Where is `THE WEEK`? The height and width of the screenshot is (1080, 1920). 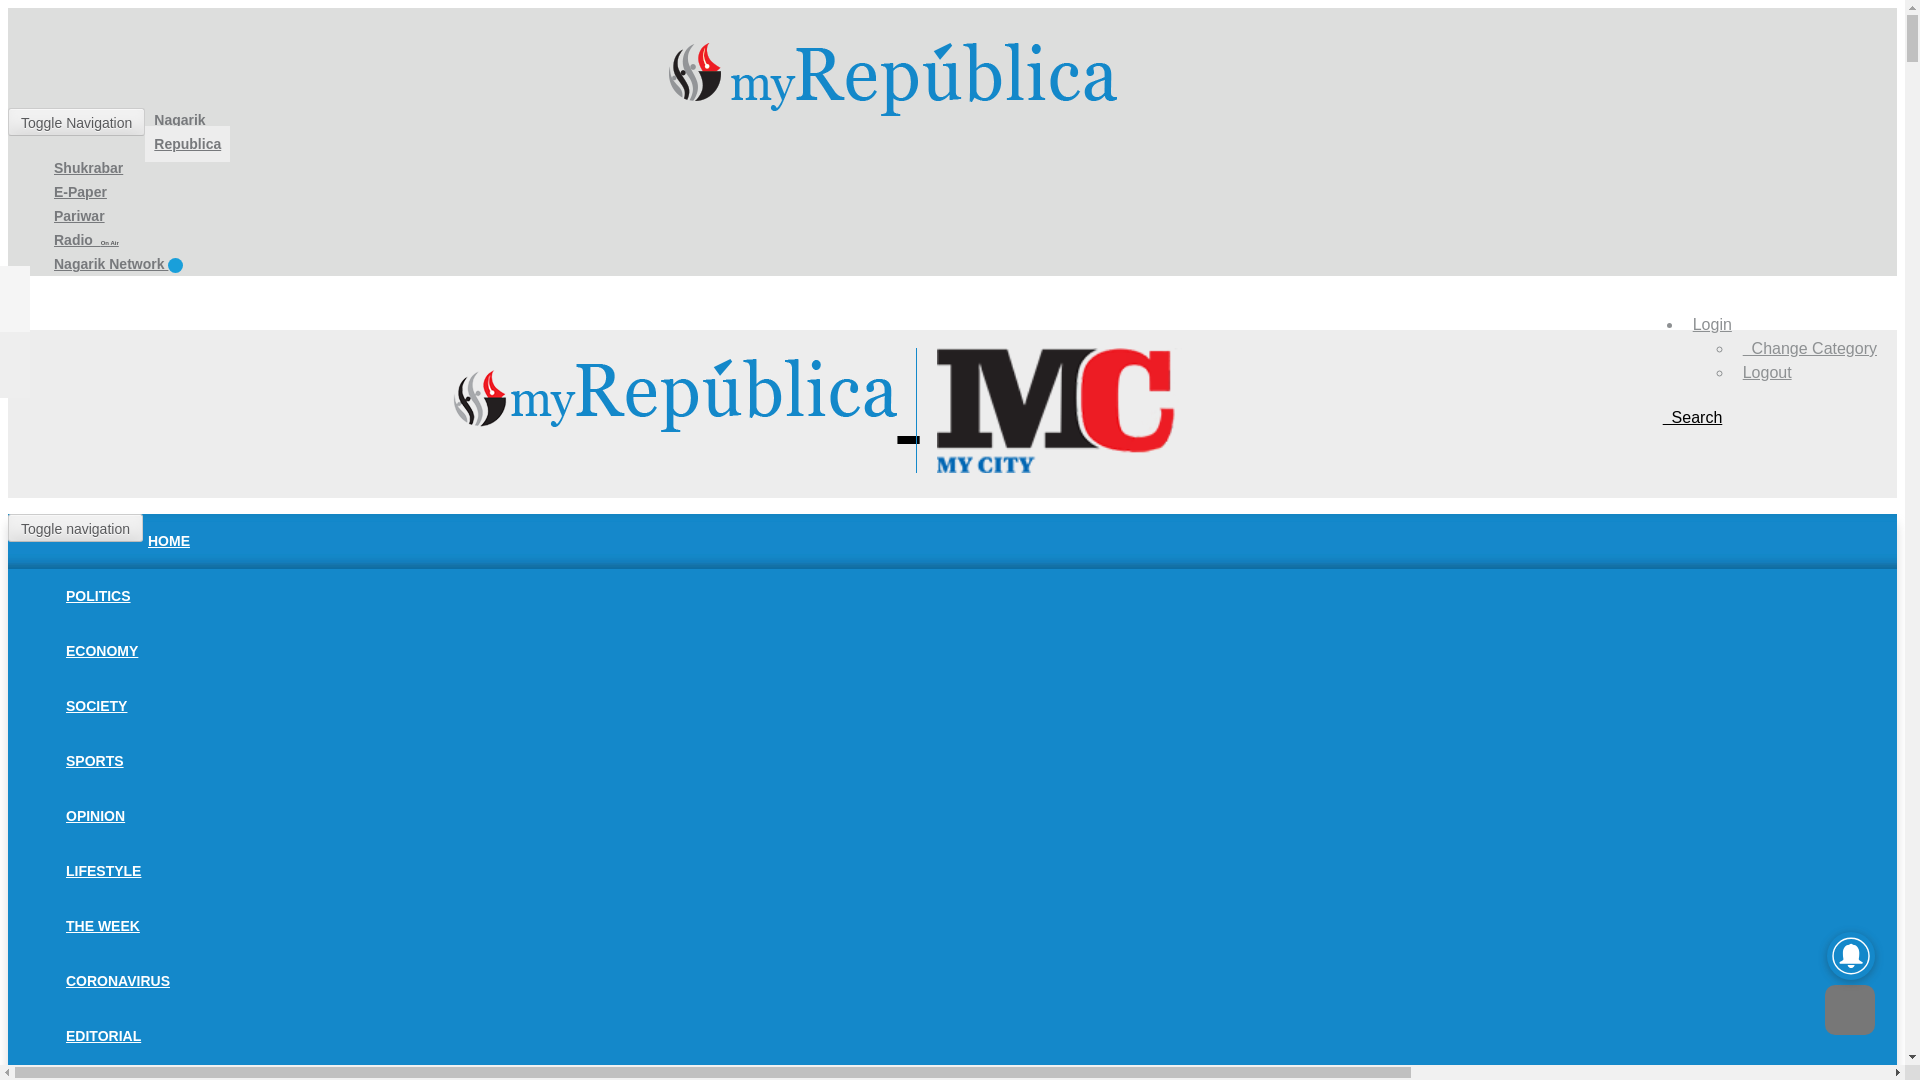 THE WEEK is located at coordinates (103, 926).